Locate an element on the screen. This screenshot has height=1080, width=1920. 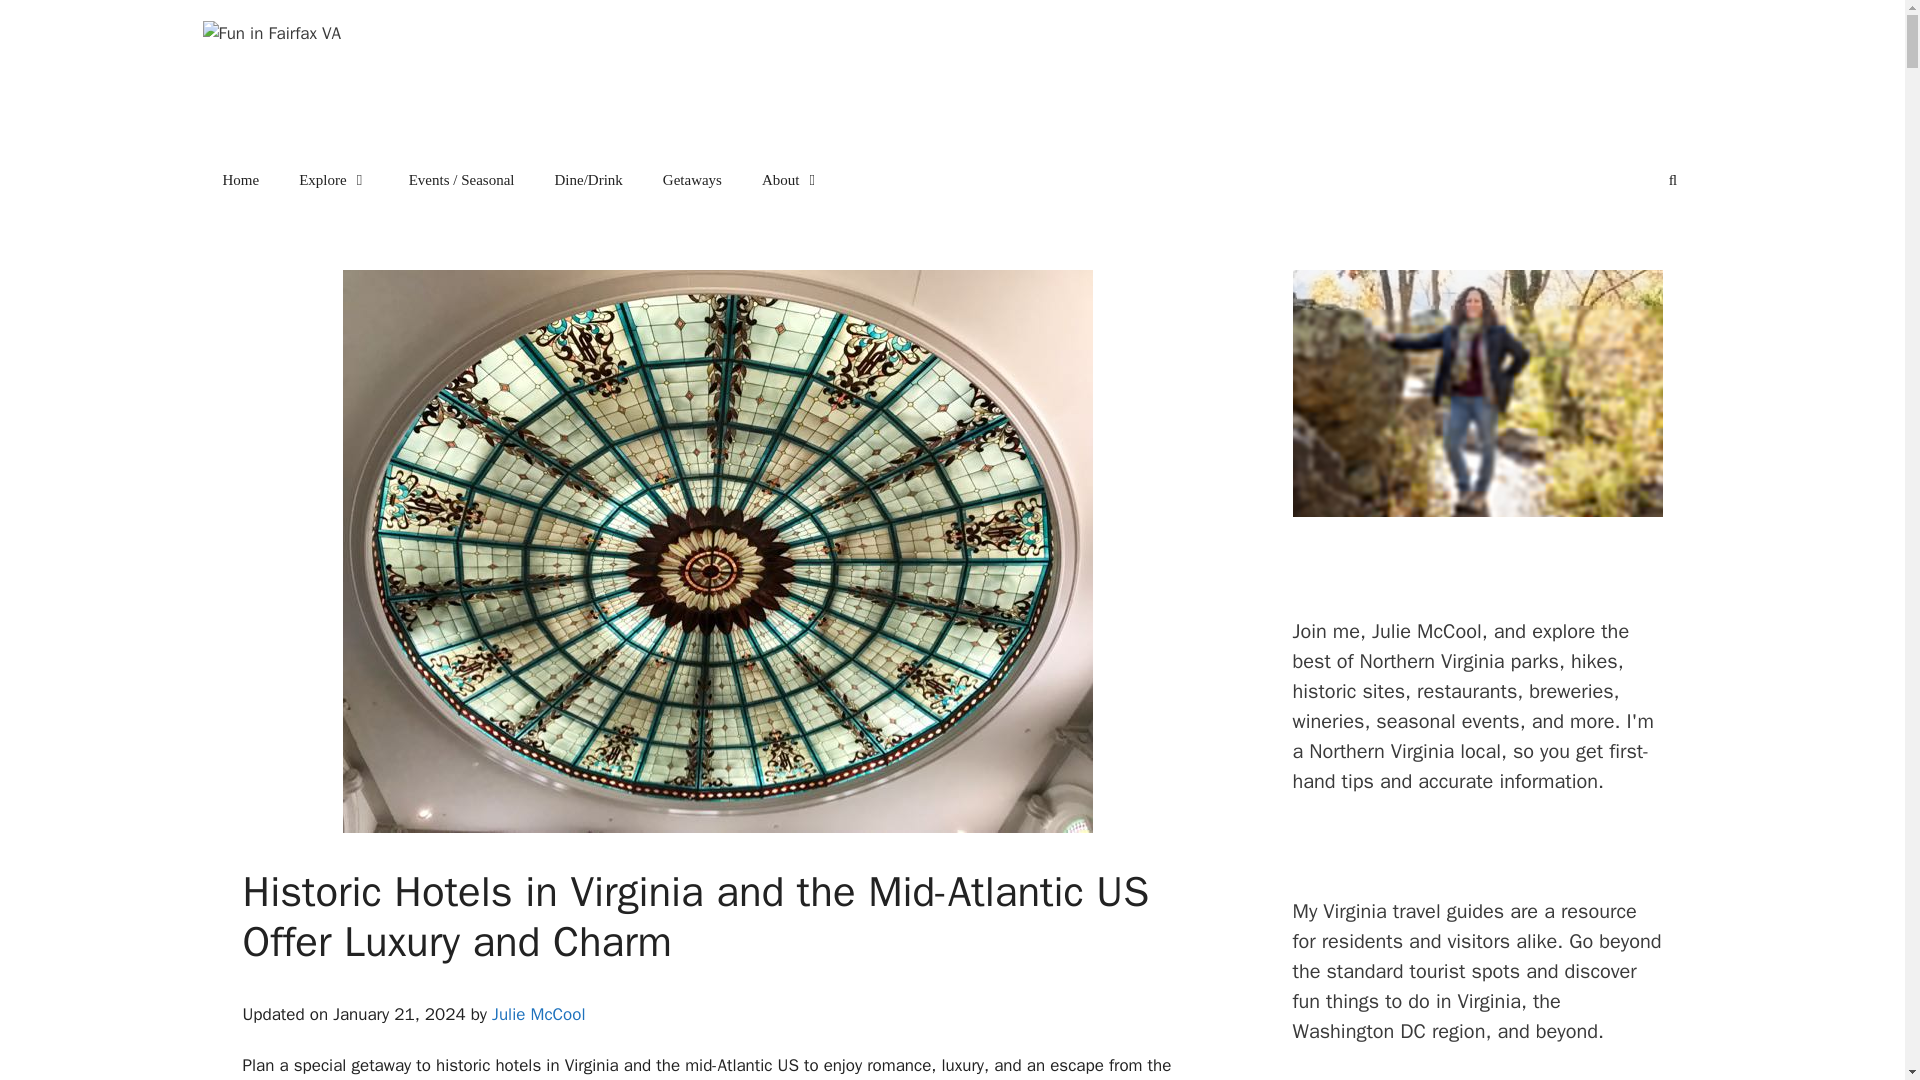
About is located at coordinates (792, 180).